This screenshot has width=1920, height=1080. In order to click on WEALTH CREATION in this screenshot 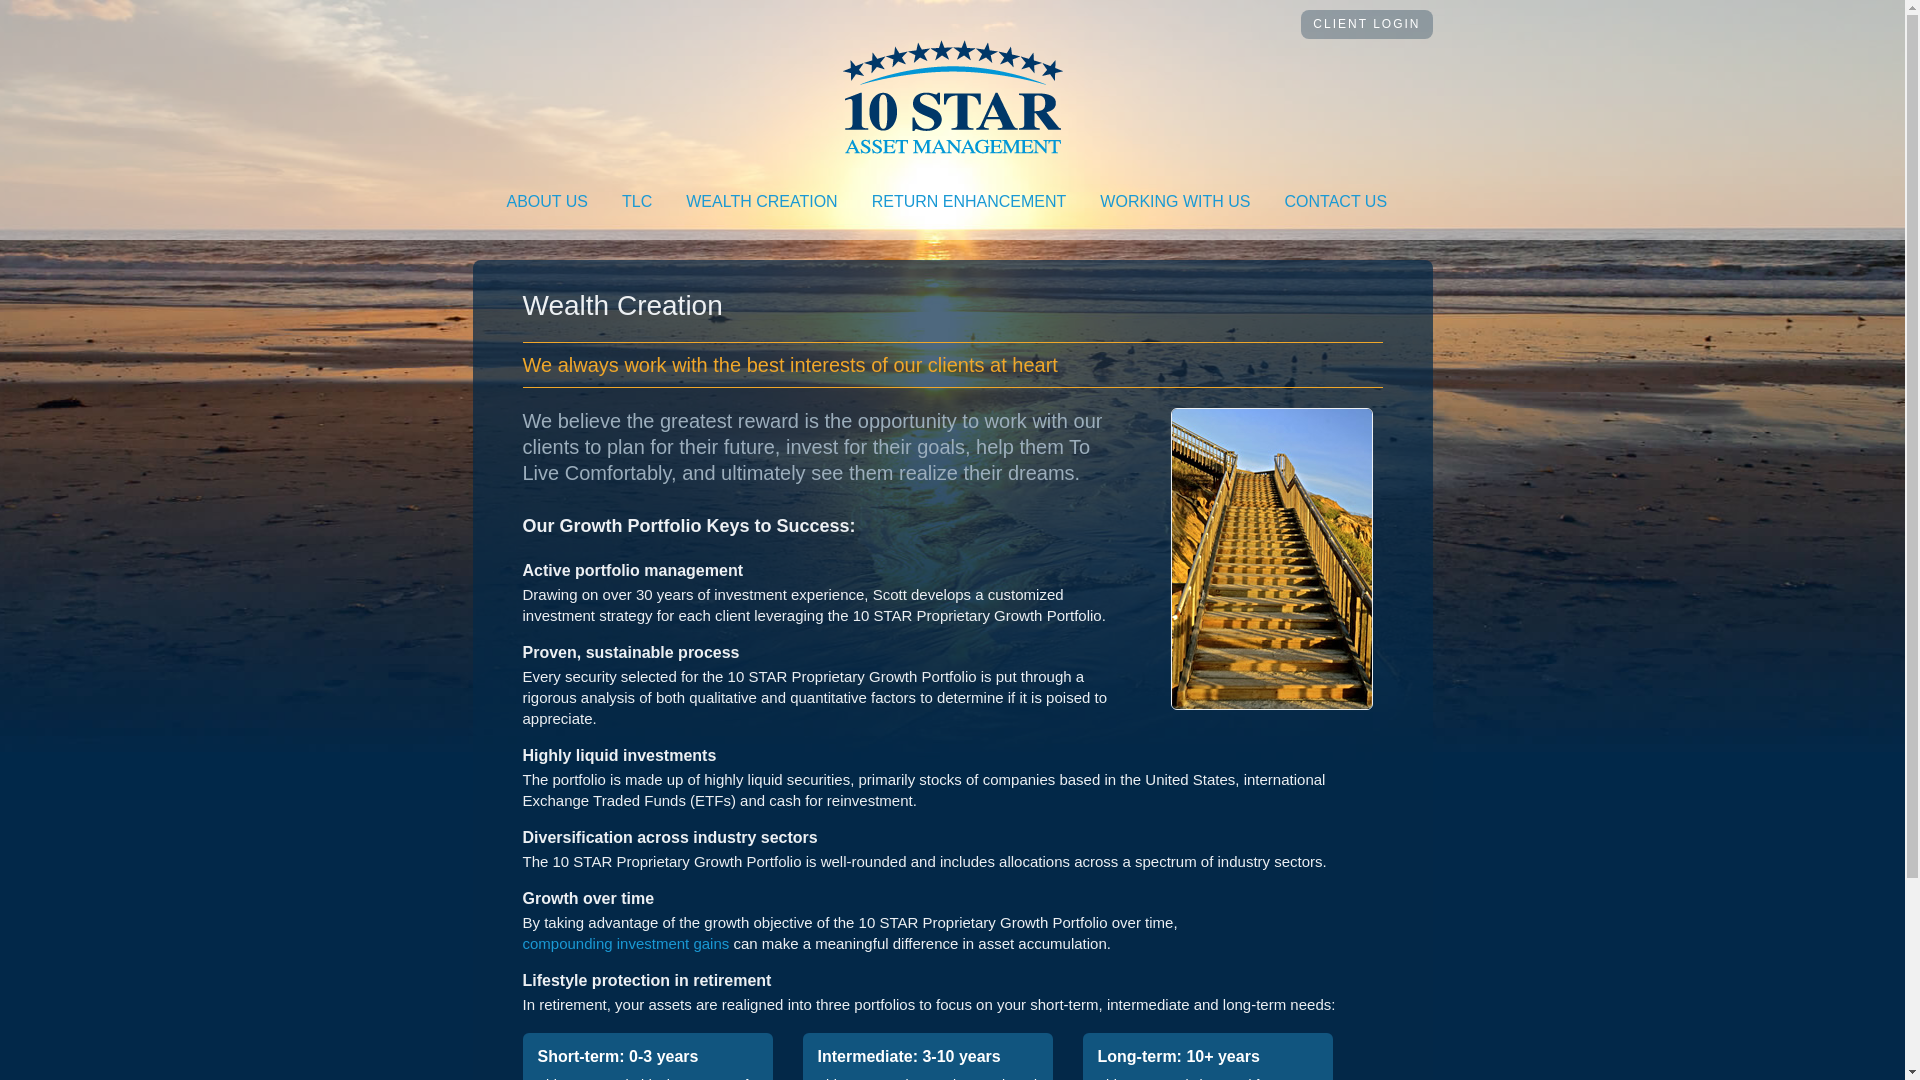, I will do `click(762, 202)`.